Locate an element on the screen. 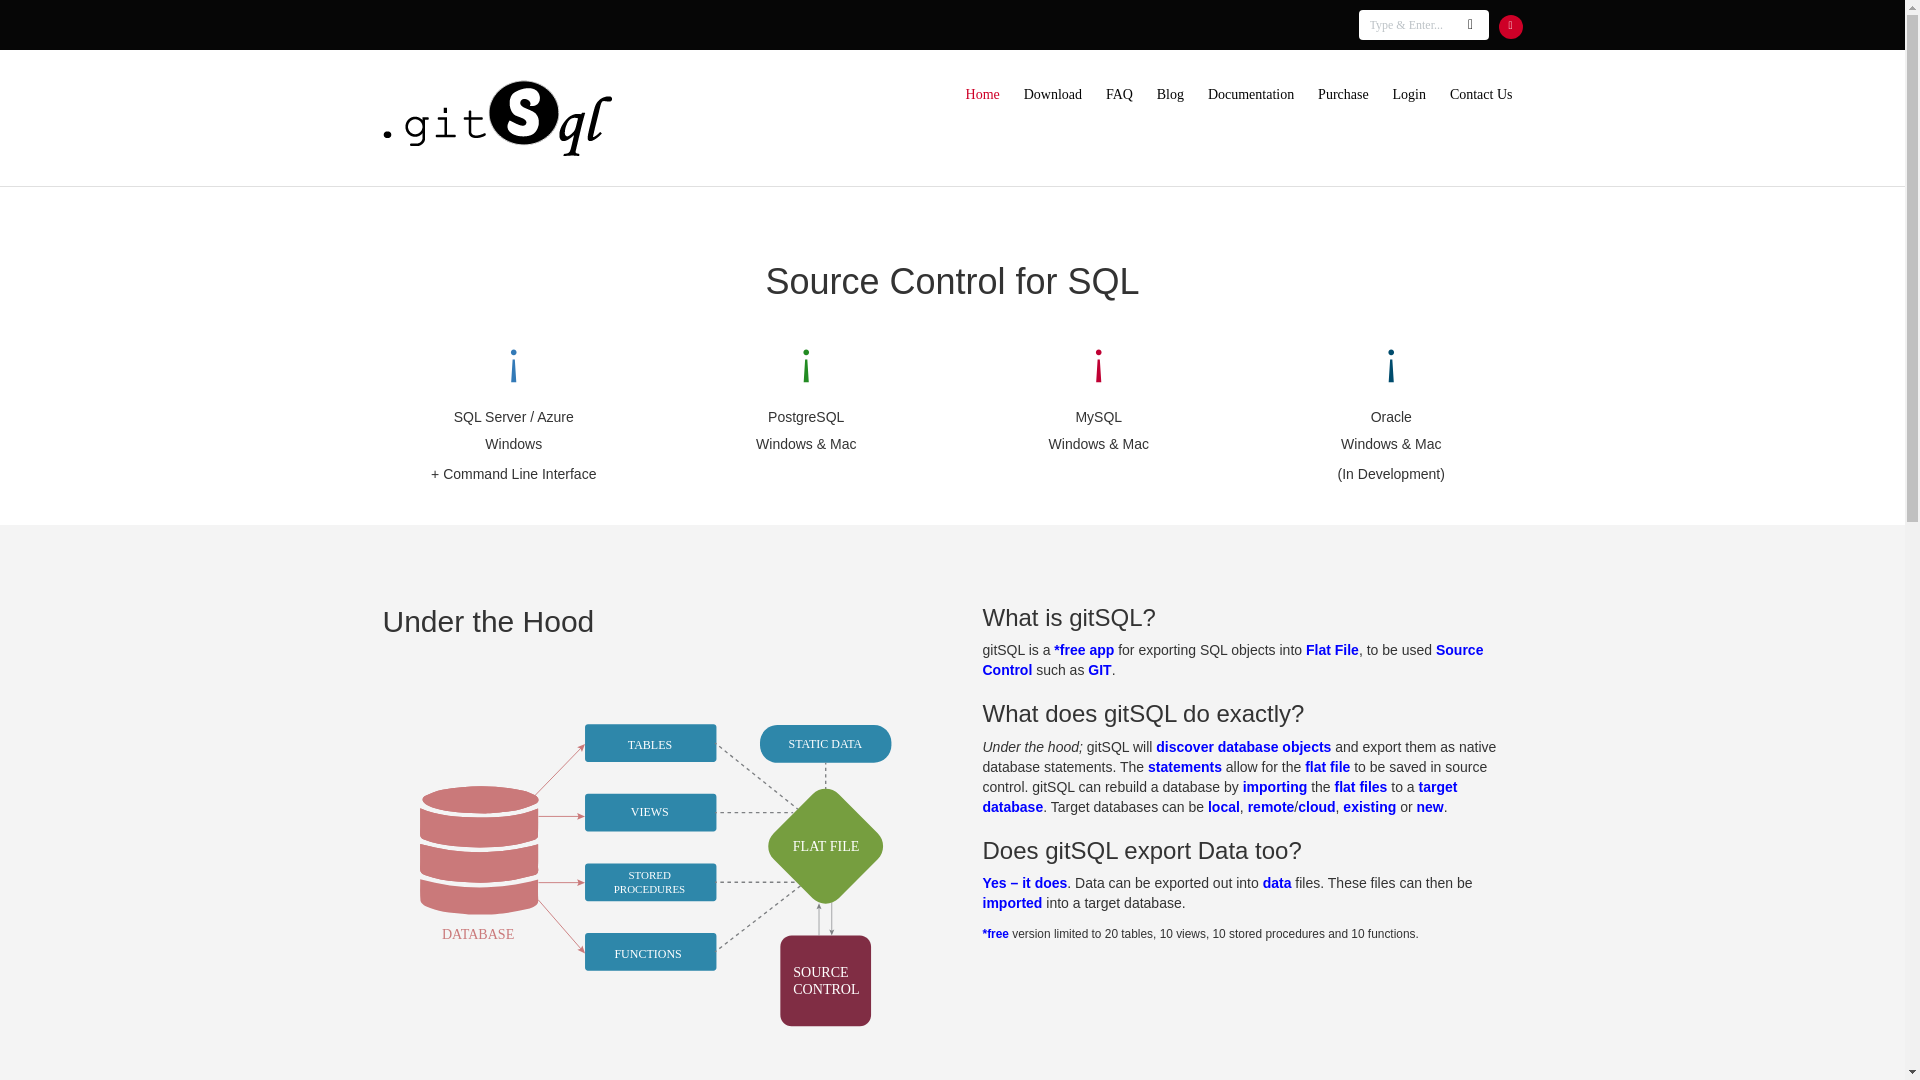  Download is located at coordinates (1052, 94).